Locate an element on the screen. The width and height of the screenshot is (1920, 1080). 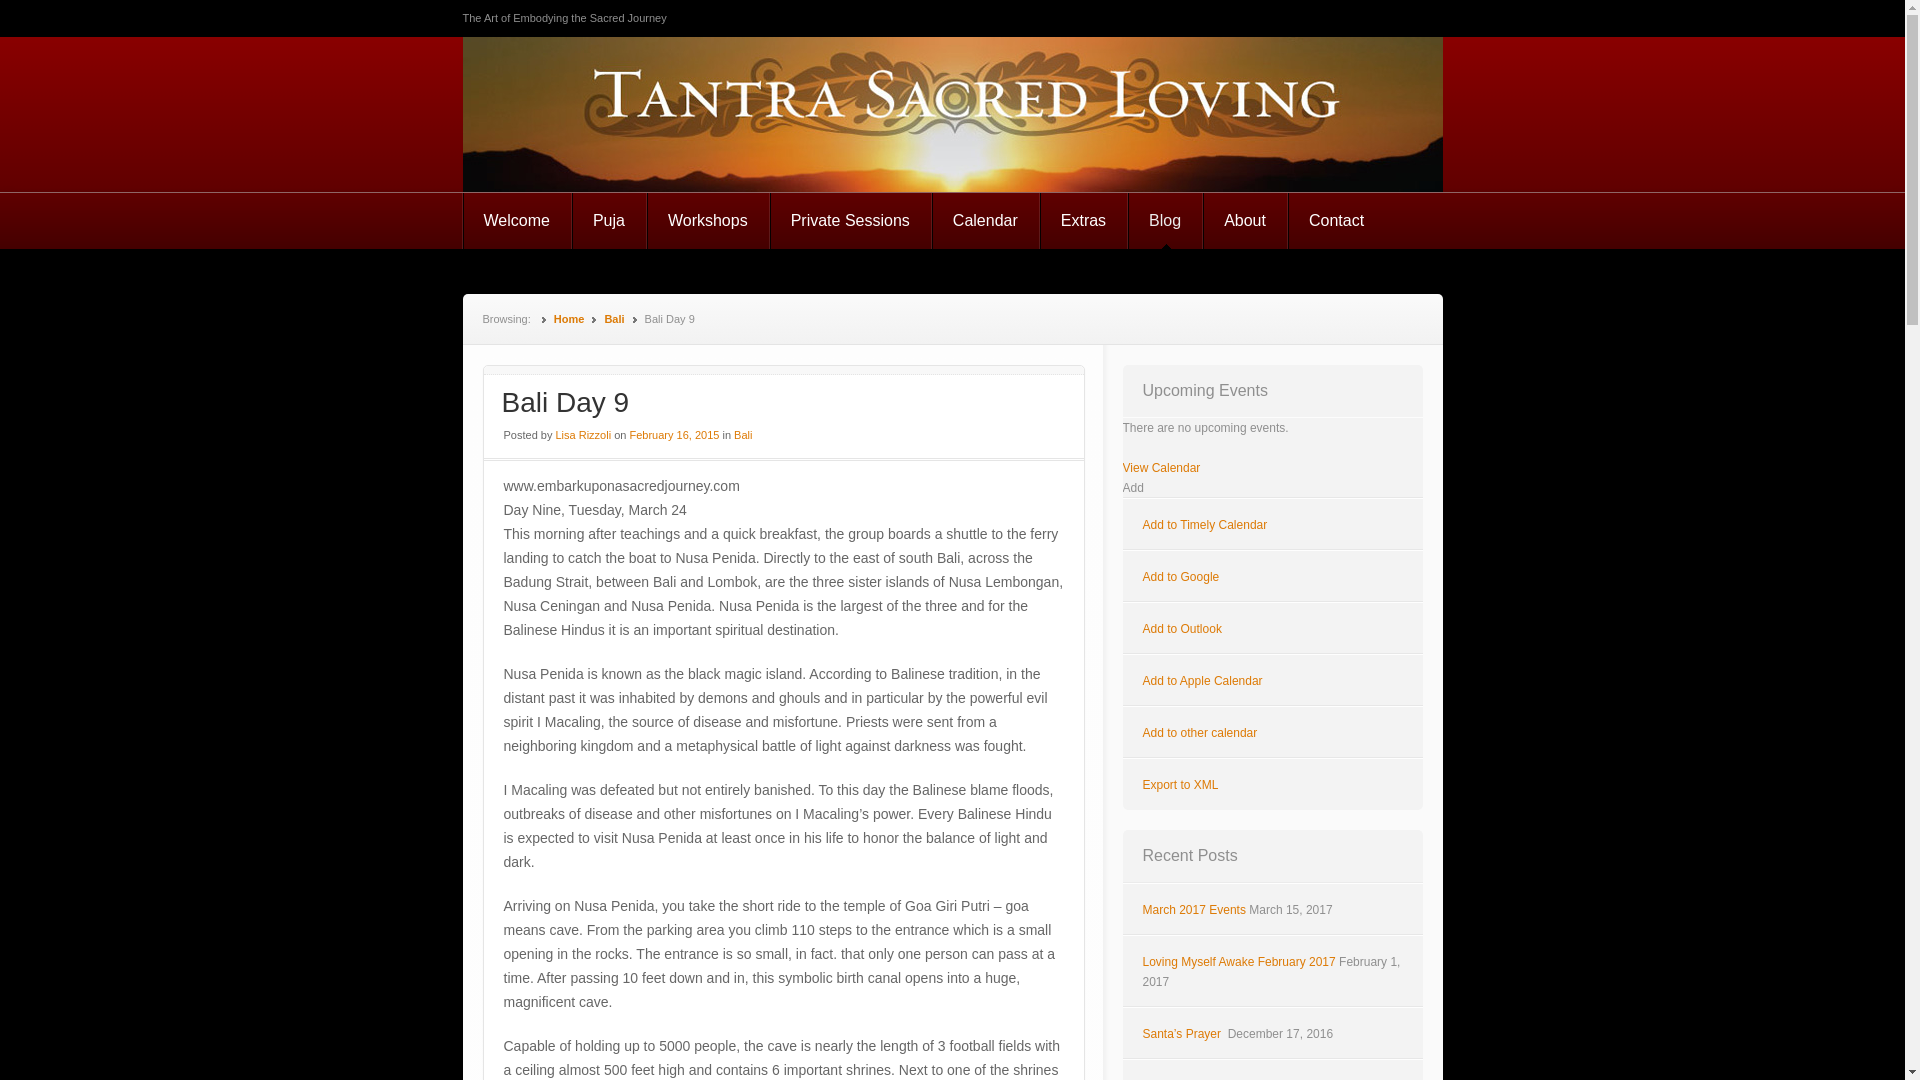
9:11 pm is located at coordinates (674, 434).